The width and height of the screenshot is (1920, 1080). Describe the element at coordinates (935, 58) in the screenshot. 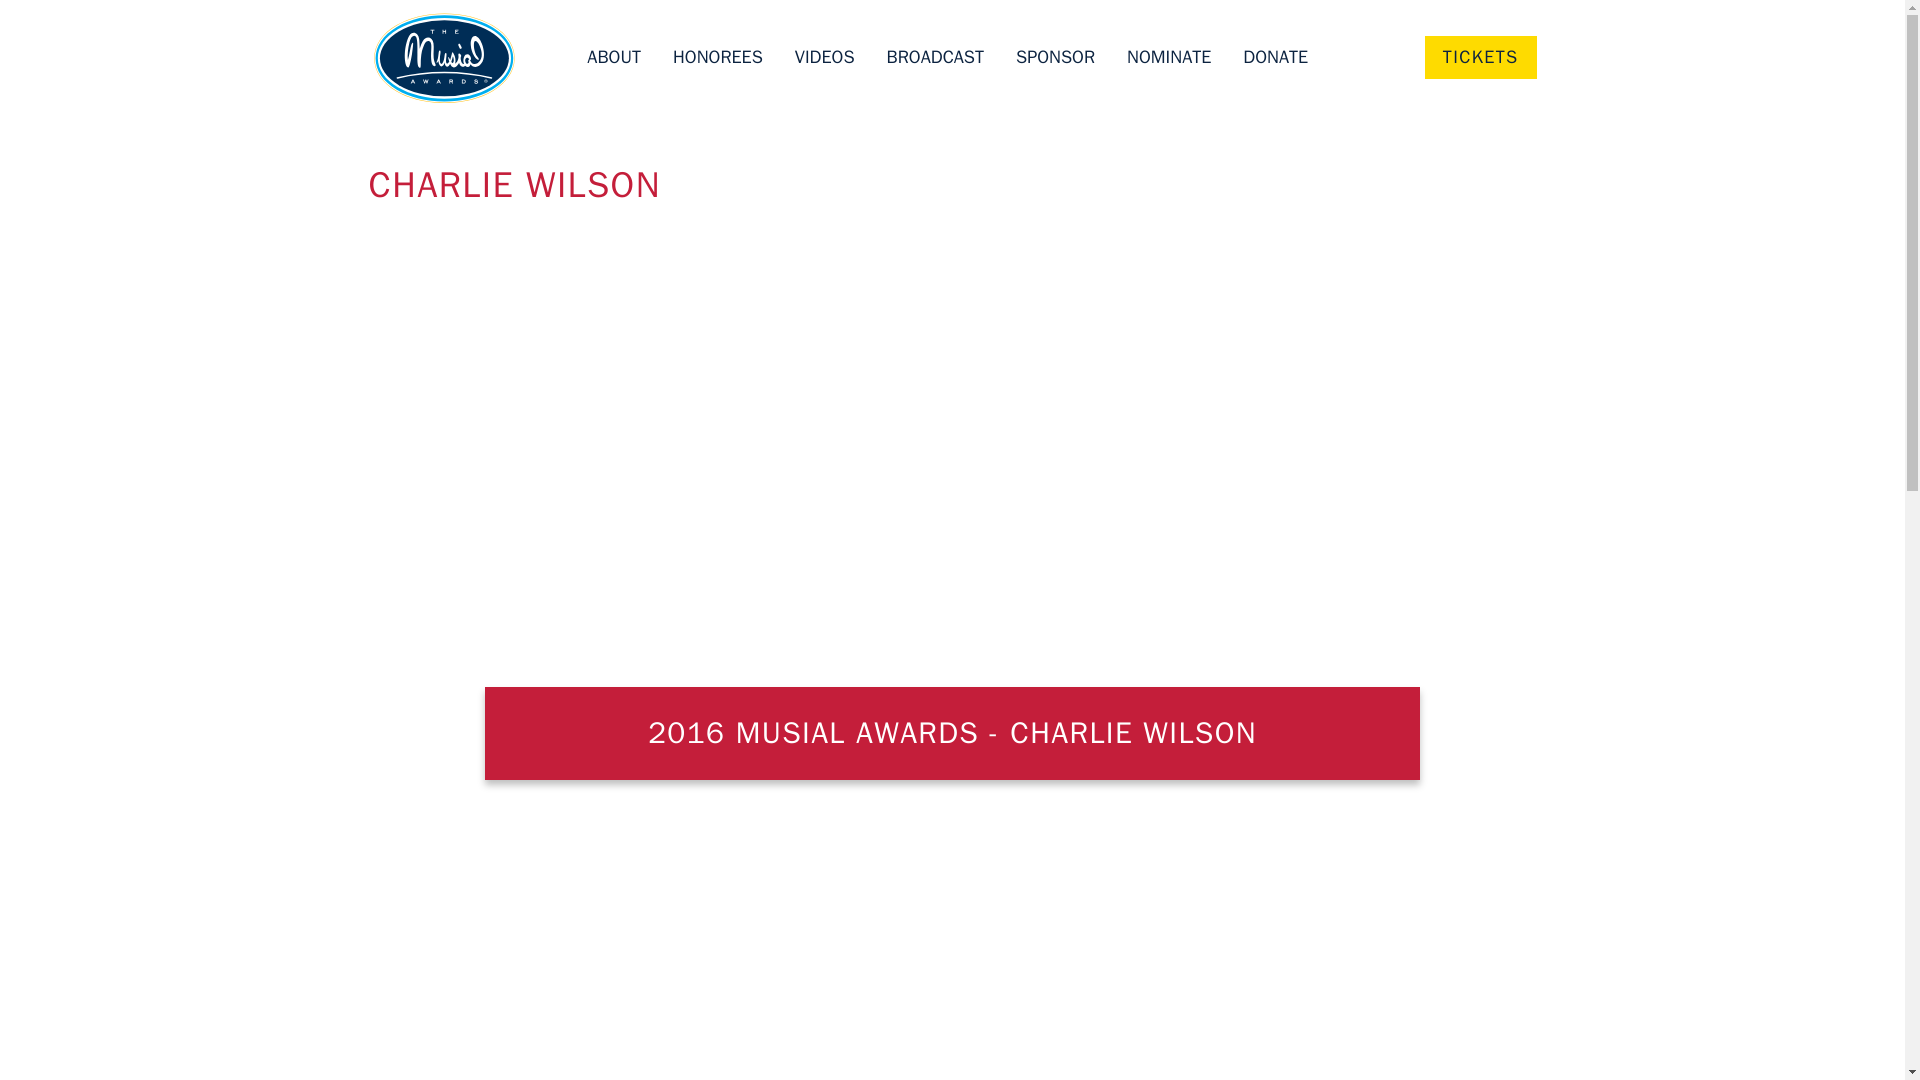

I see `BROADCAST` at that location.